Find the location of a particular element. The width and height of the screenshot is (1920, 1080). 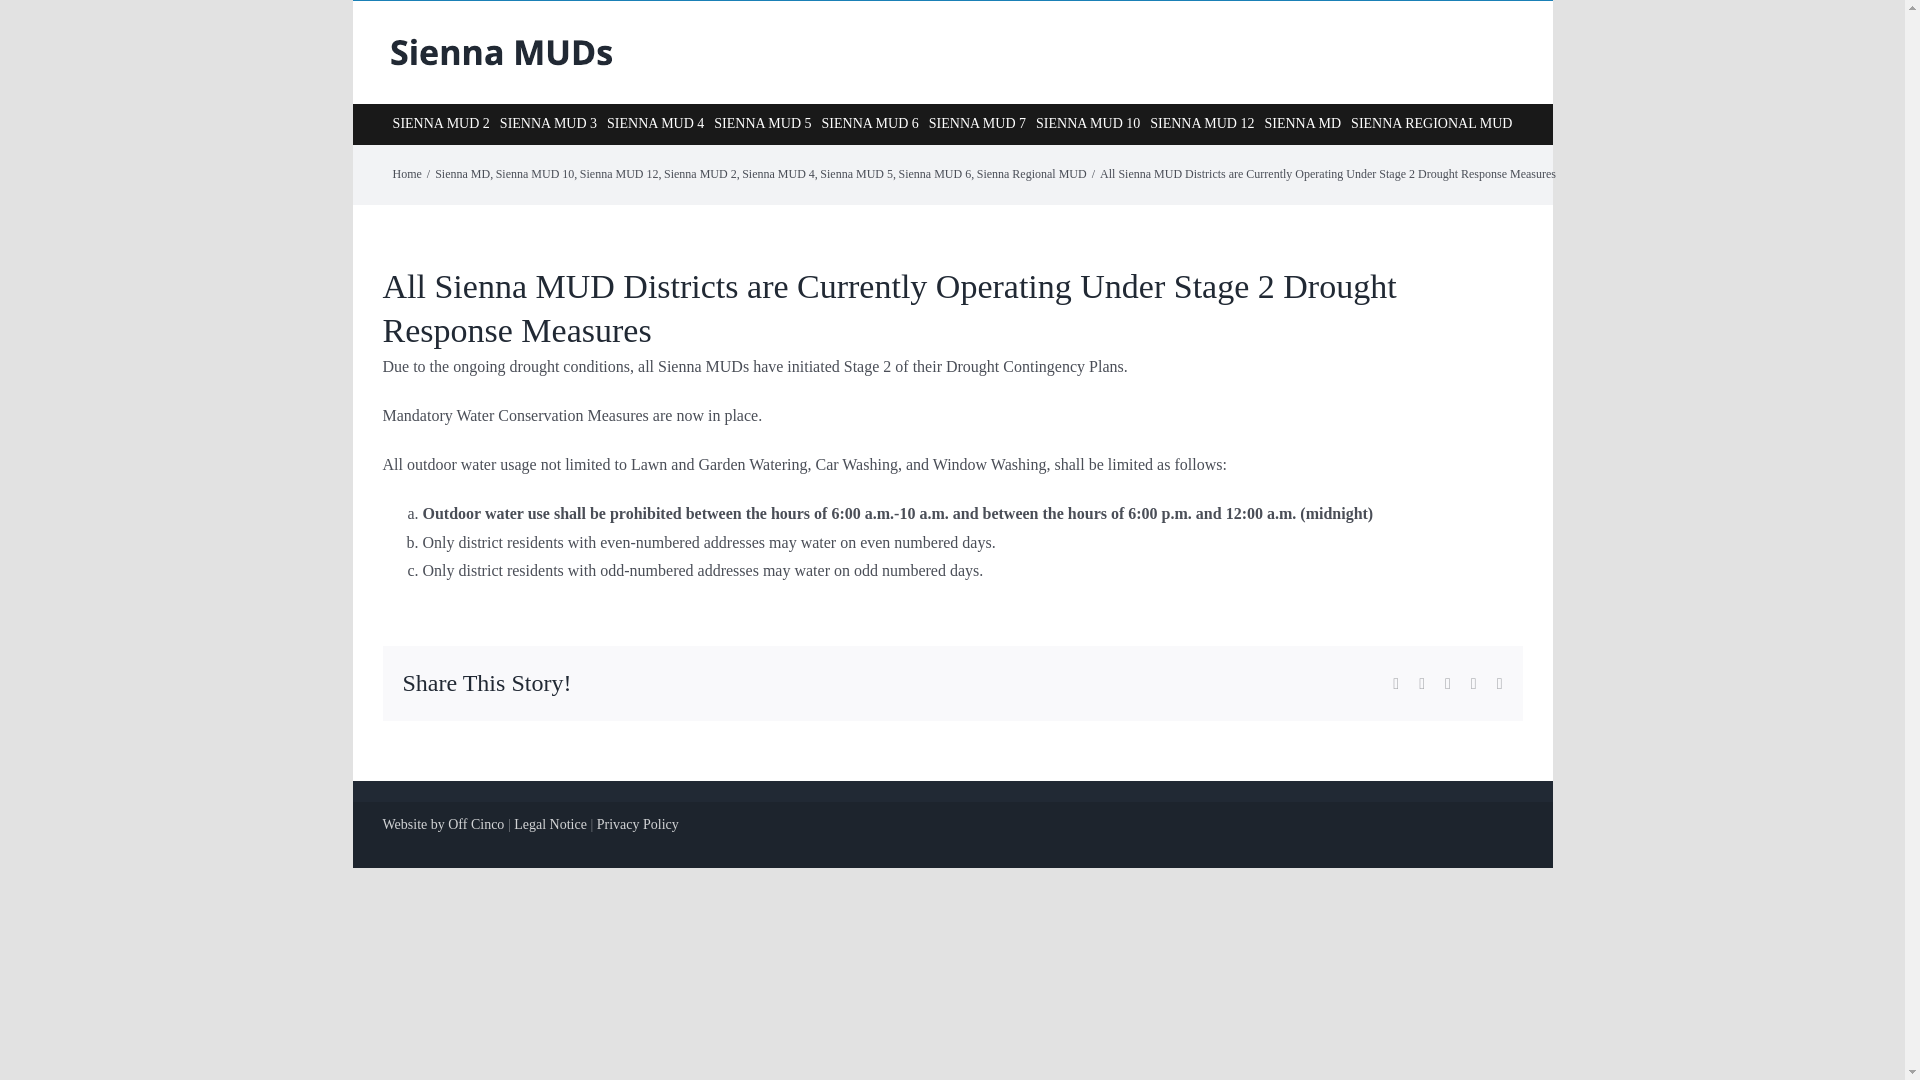

SIENNA MUD 5 is located at coordinates (762, 123).